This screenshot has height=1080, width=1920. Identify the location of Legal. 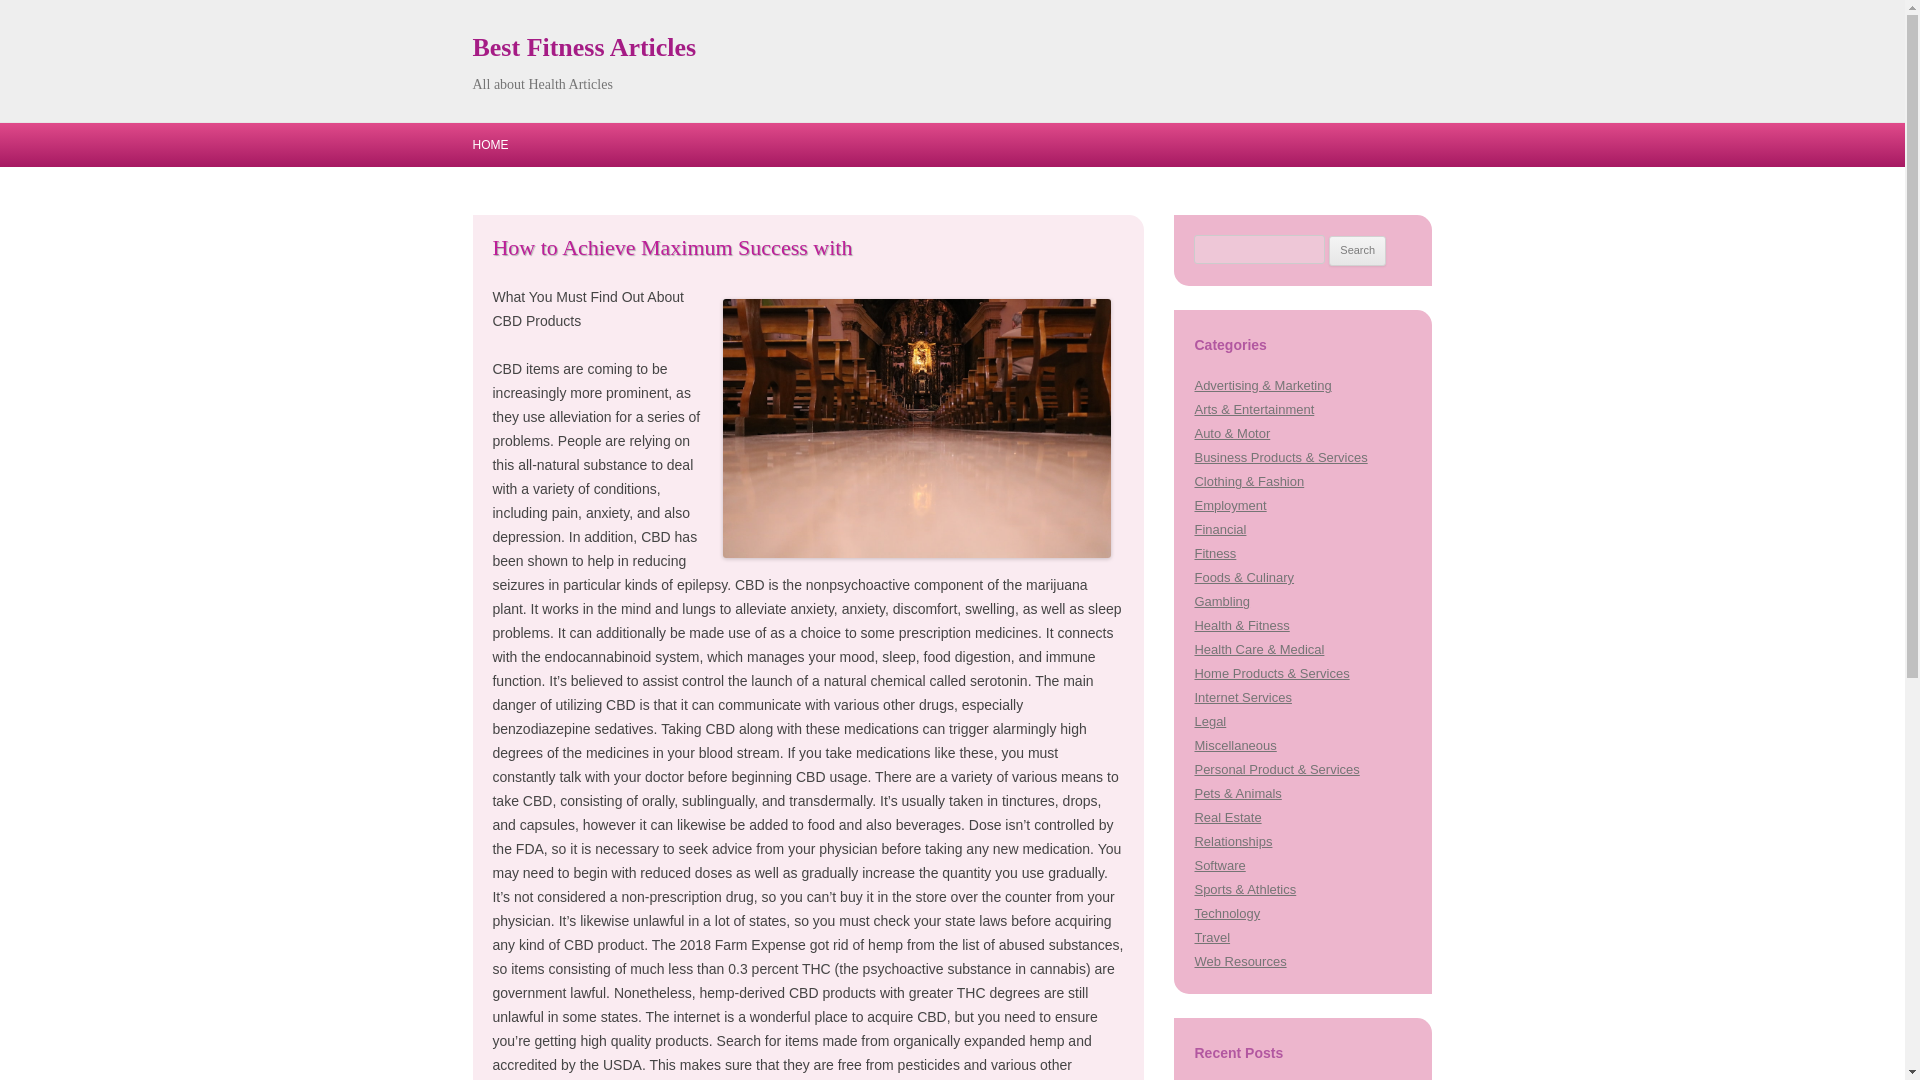
(1210, 721).